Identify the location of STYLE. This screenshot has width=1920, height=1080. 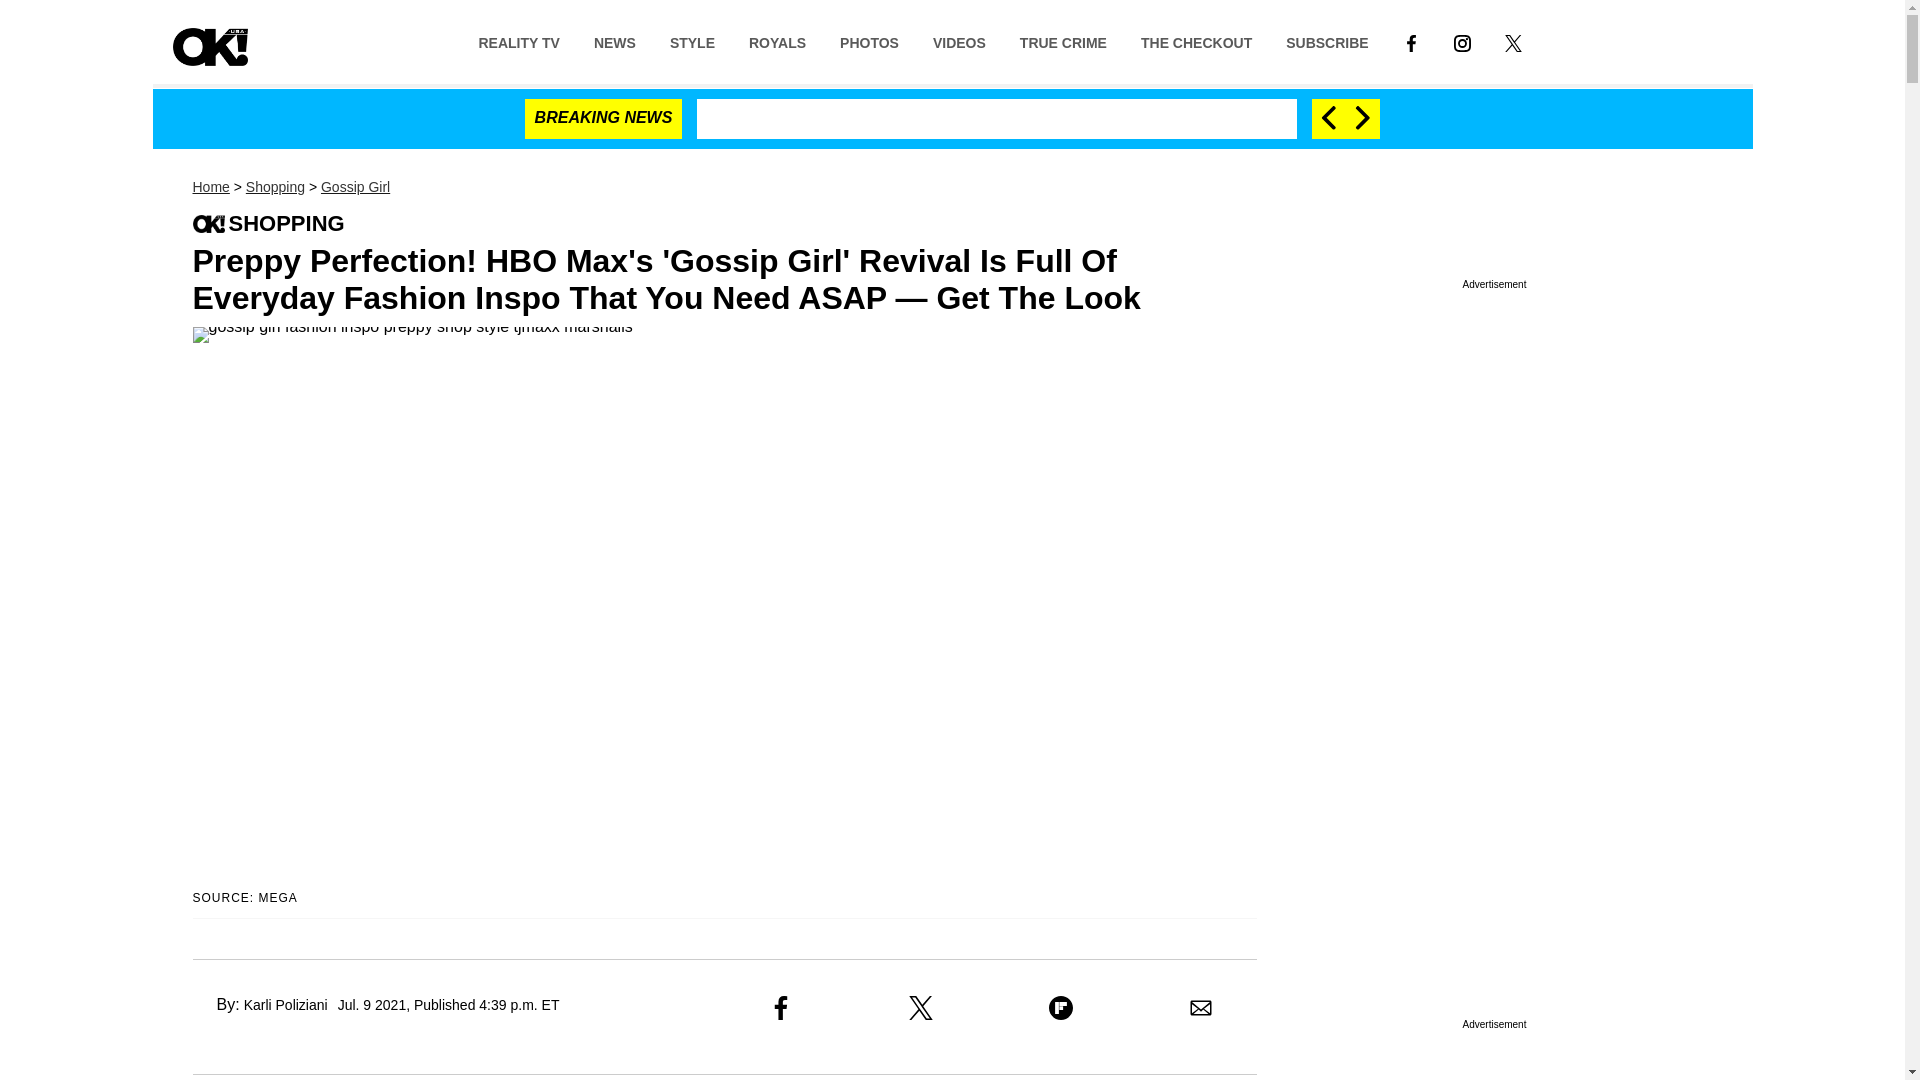
(692, 41).